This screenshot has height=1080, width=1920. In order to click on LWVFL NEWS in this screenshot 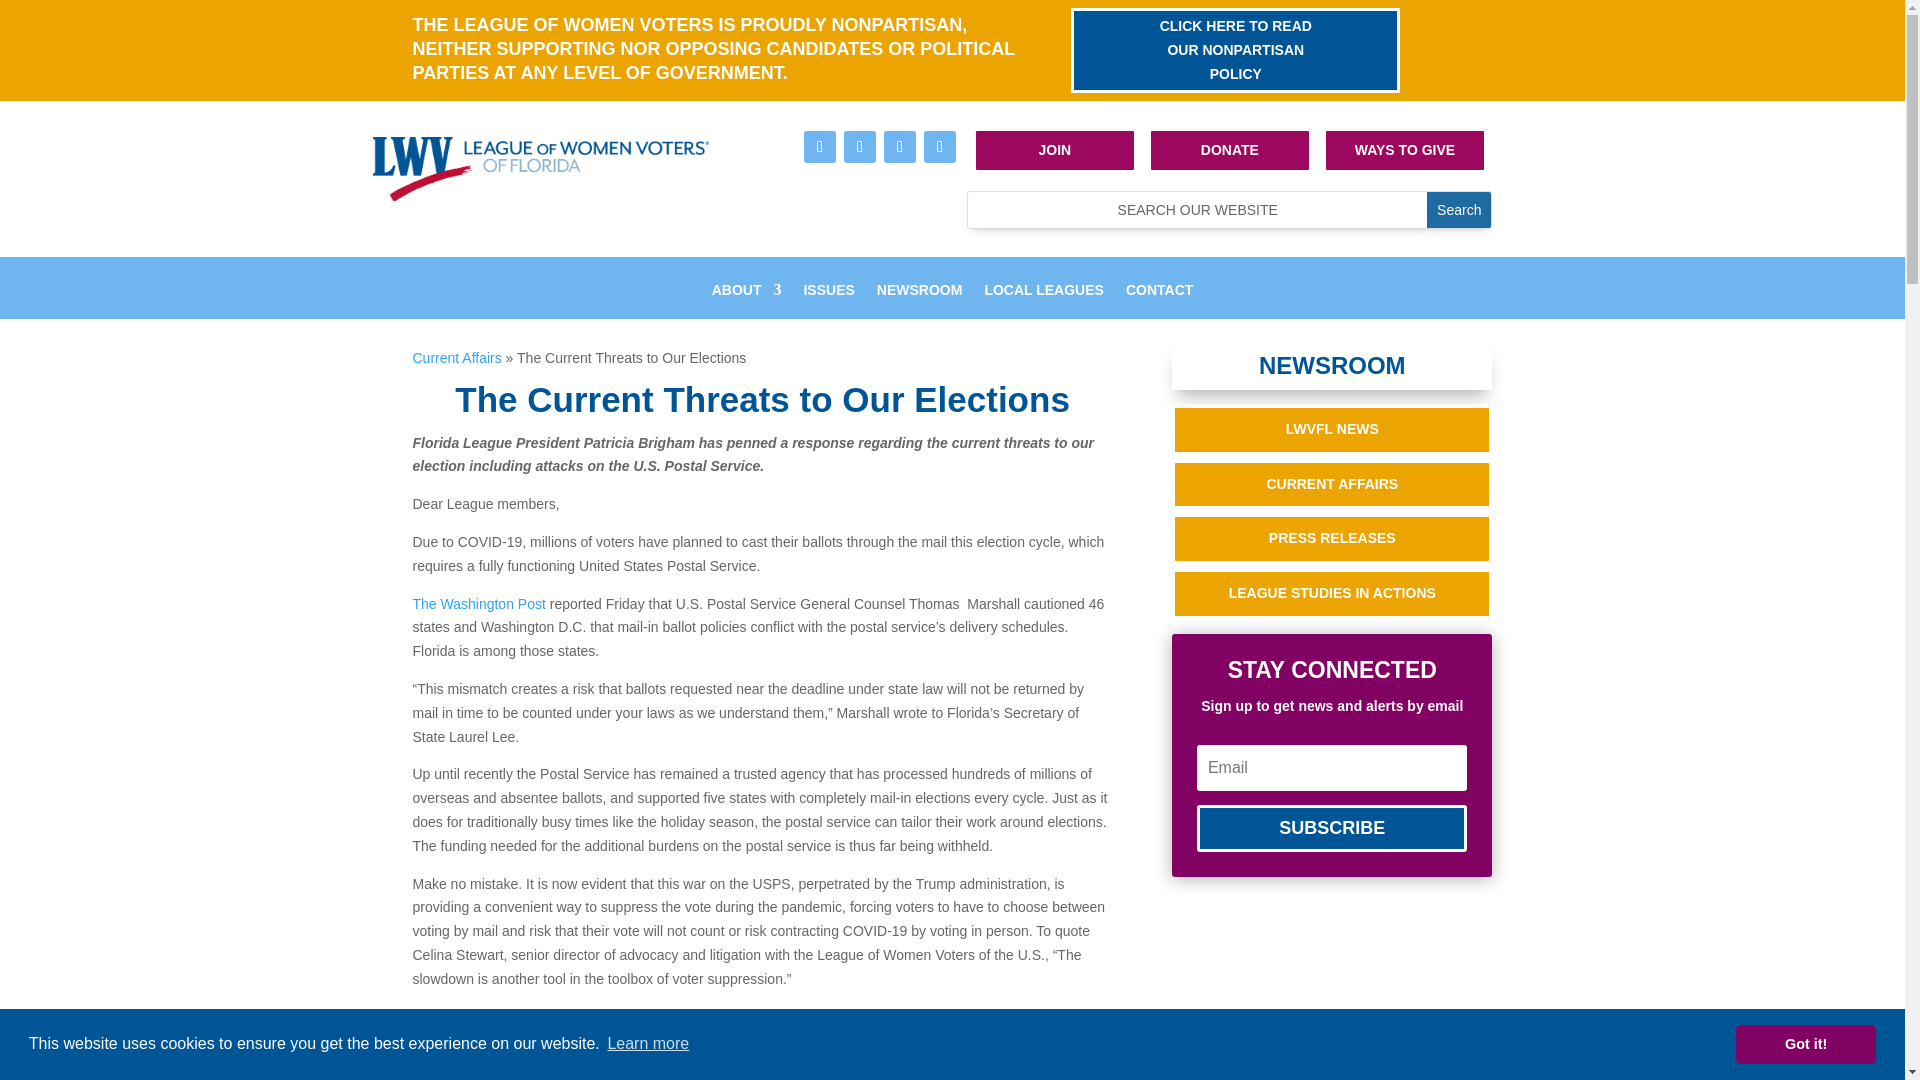, I will do `click(1331, 430)`.